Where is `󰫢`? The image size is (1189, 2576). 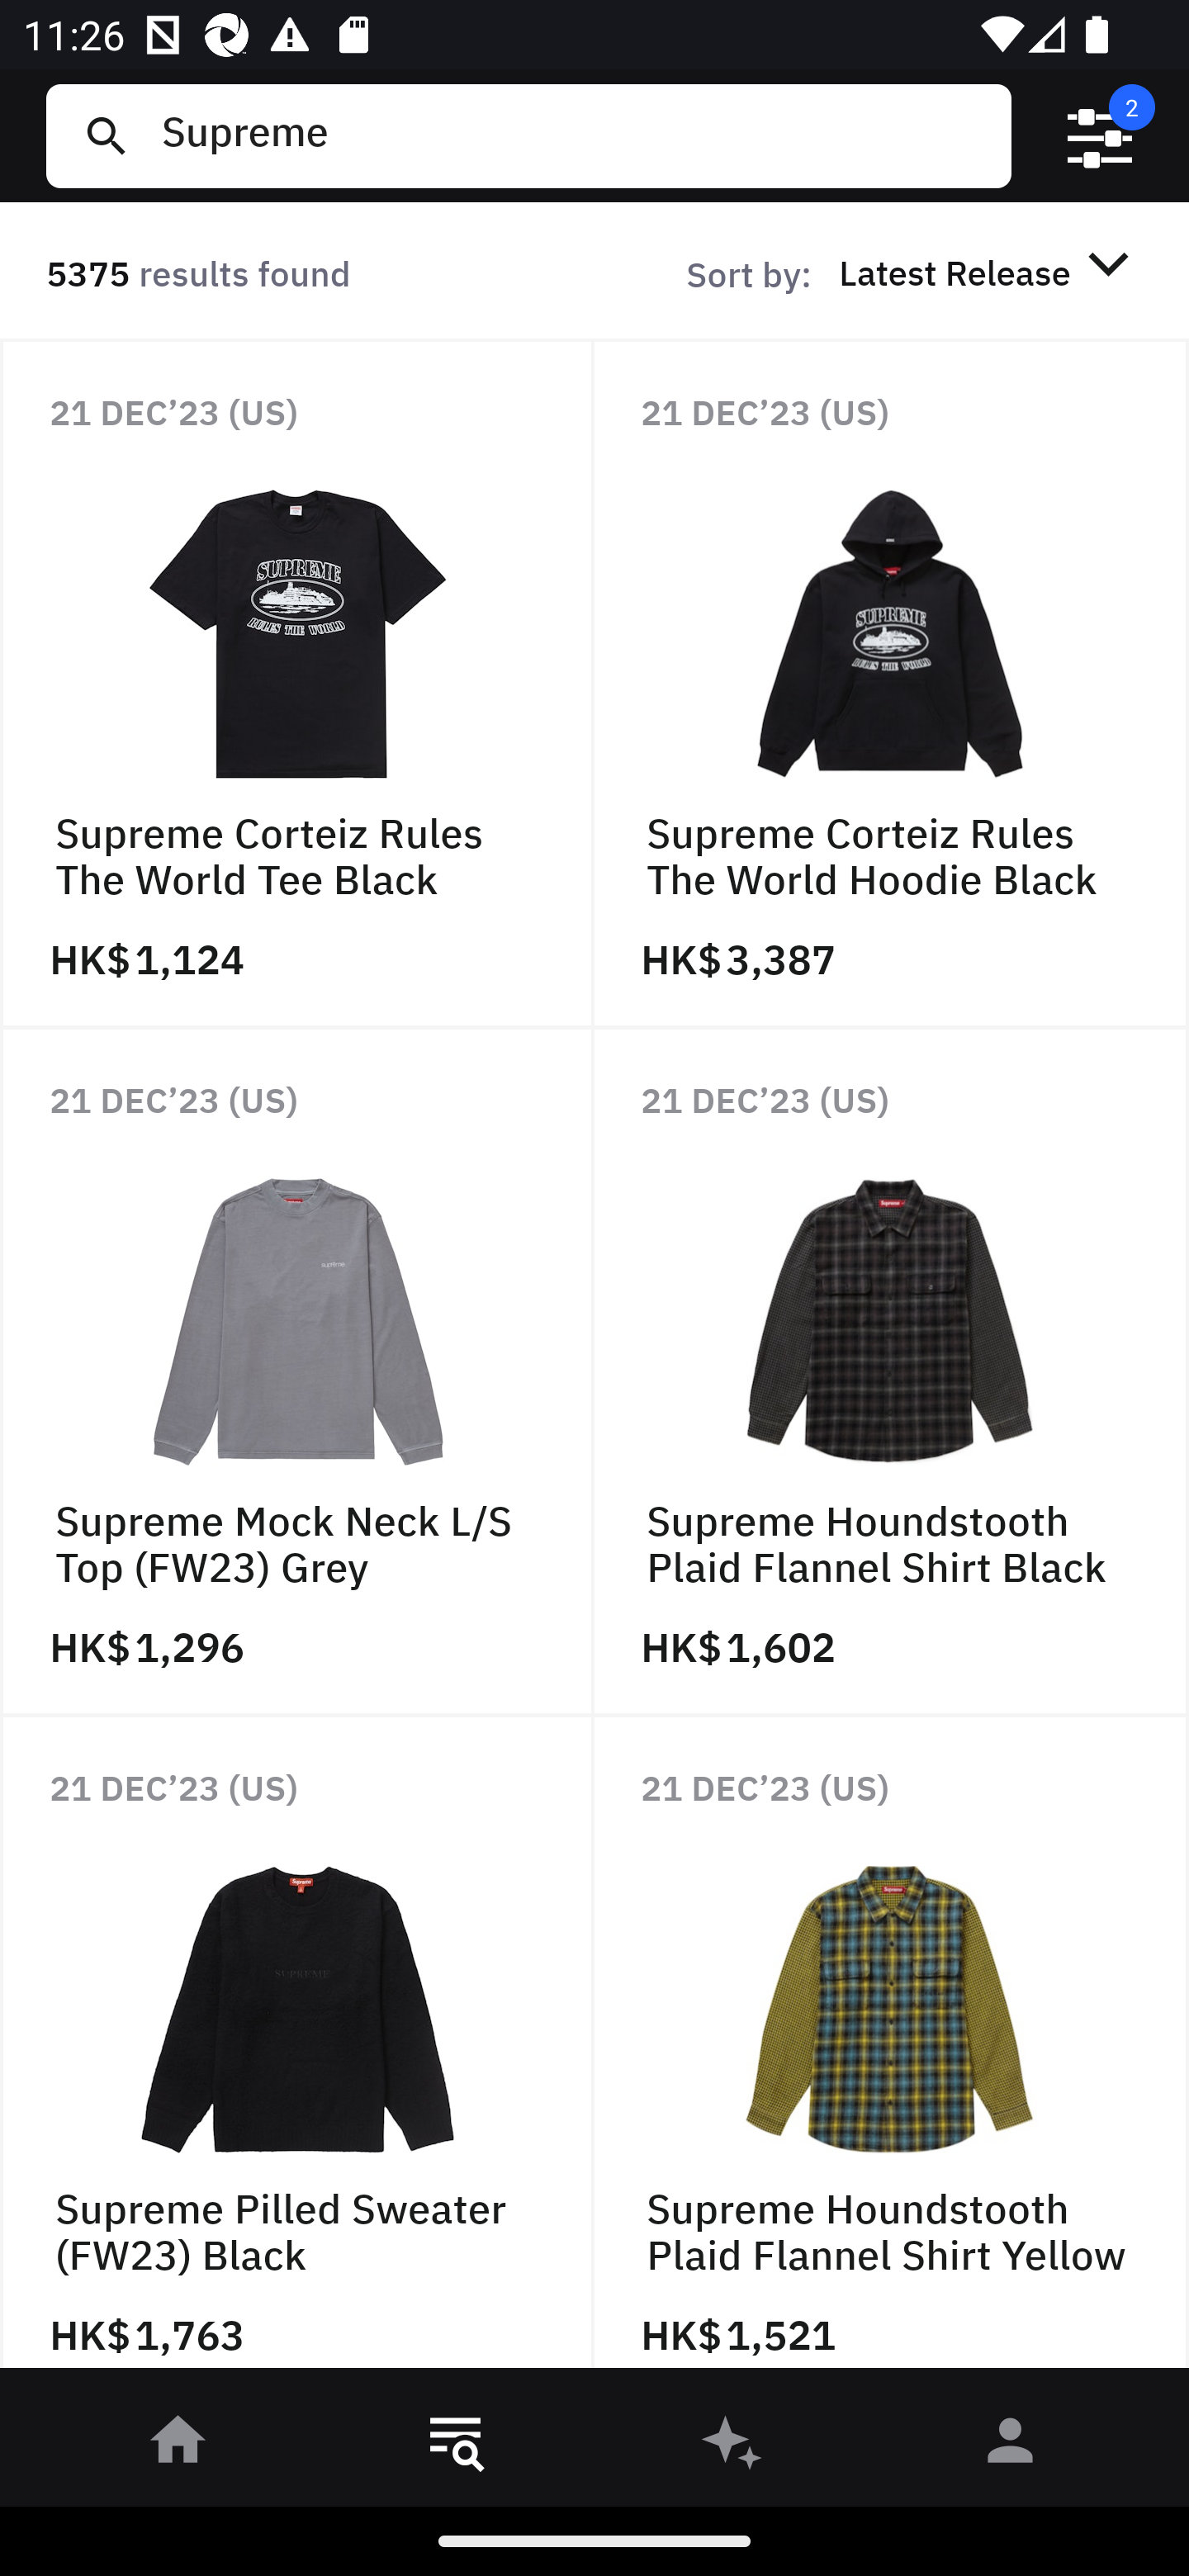
󰫢 is located at coordinates (733, 2446).